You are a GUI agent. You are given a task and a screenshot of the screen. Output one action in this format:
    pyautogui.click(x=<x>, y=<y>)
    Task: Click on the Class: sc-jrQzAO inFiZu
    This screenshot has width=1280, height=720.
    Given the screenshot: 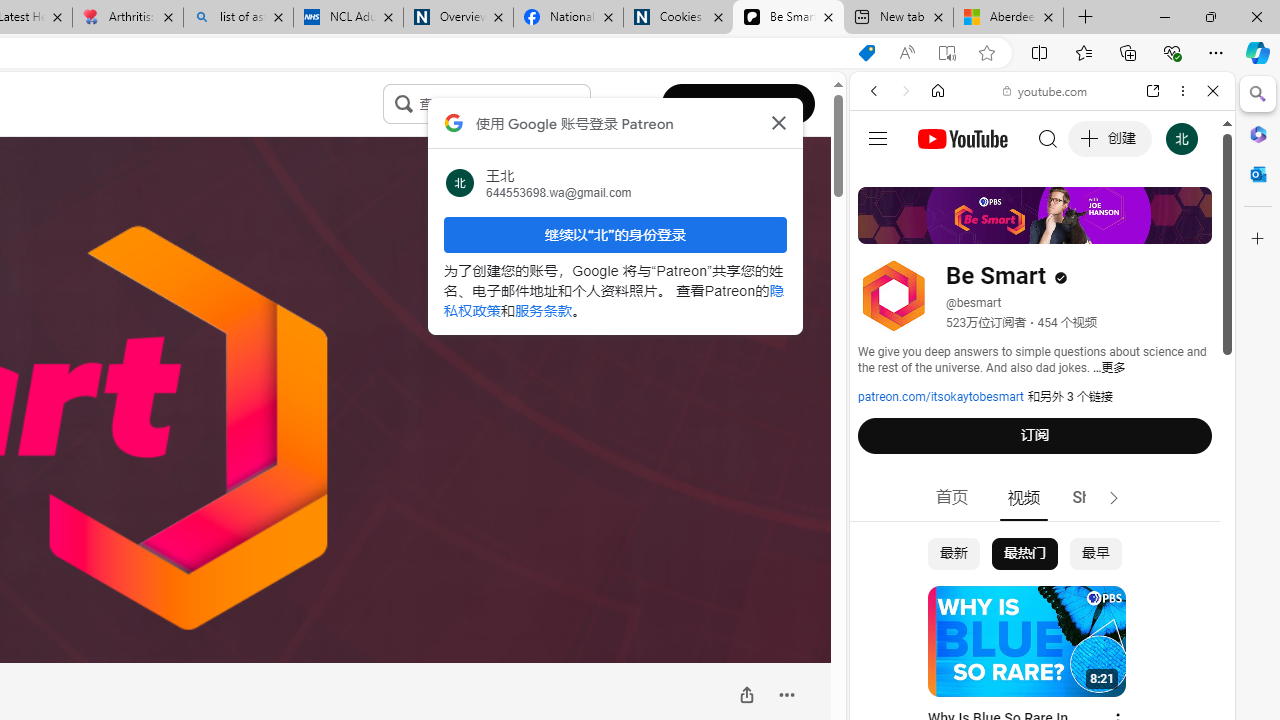 What is the action you would take?
    pyautogui.click(x=404, y=103)
    